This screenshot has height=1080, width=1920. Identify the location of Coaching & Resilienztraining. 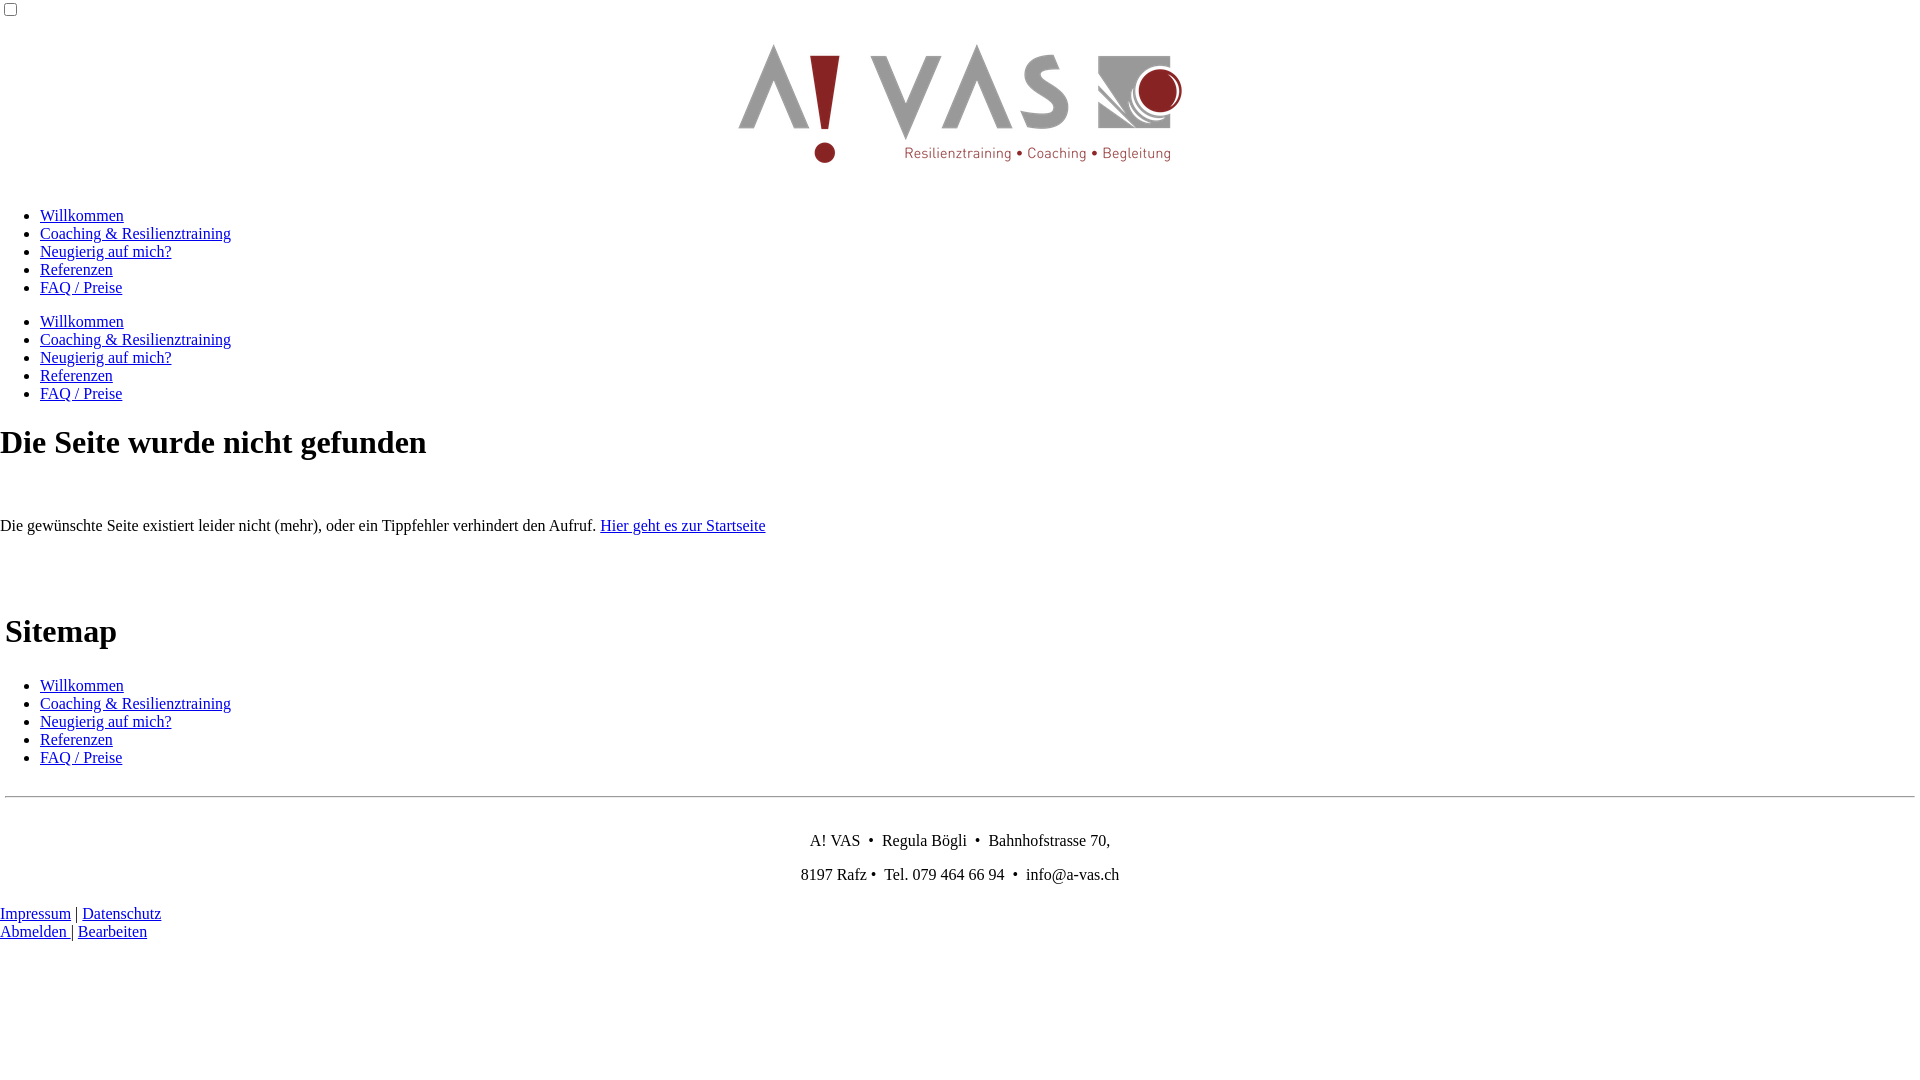
(136, 340).